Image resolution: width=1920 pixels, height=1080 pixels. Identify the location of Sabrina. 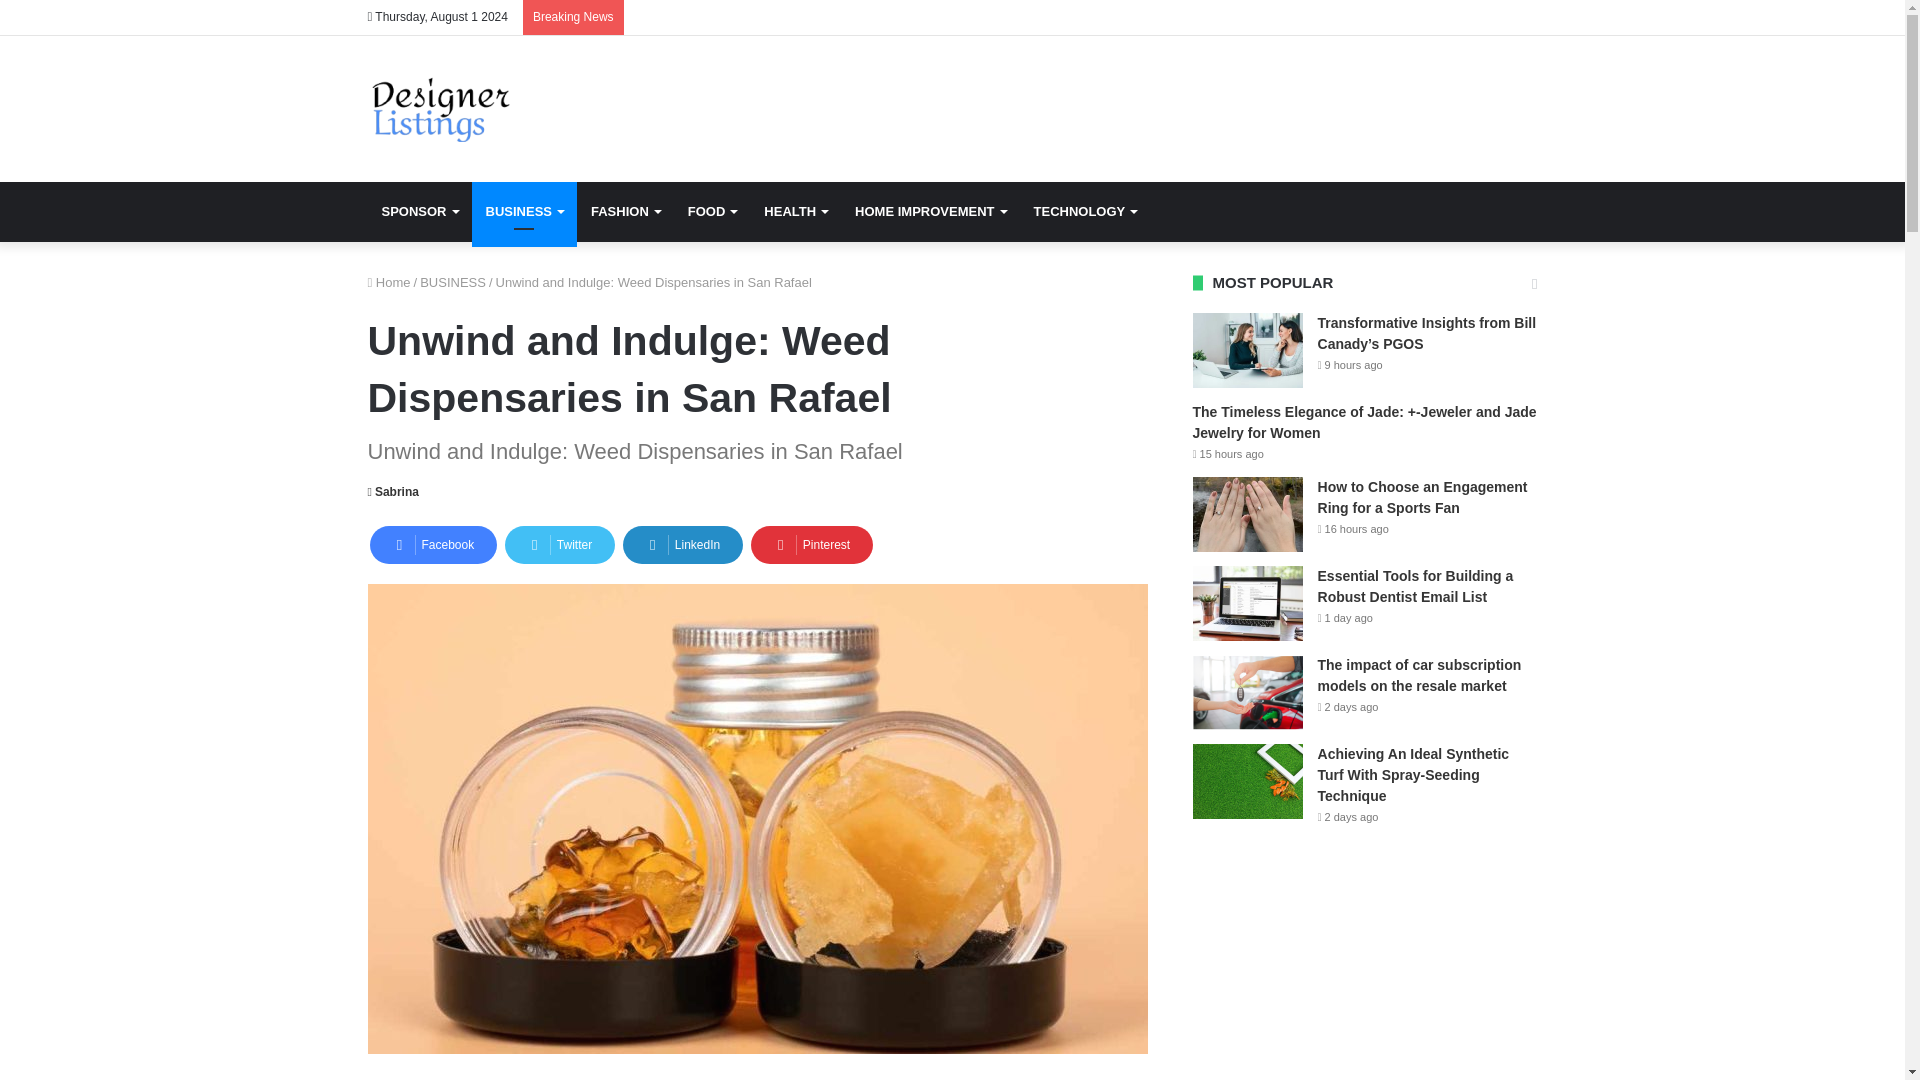
(393, 491).